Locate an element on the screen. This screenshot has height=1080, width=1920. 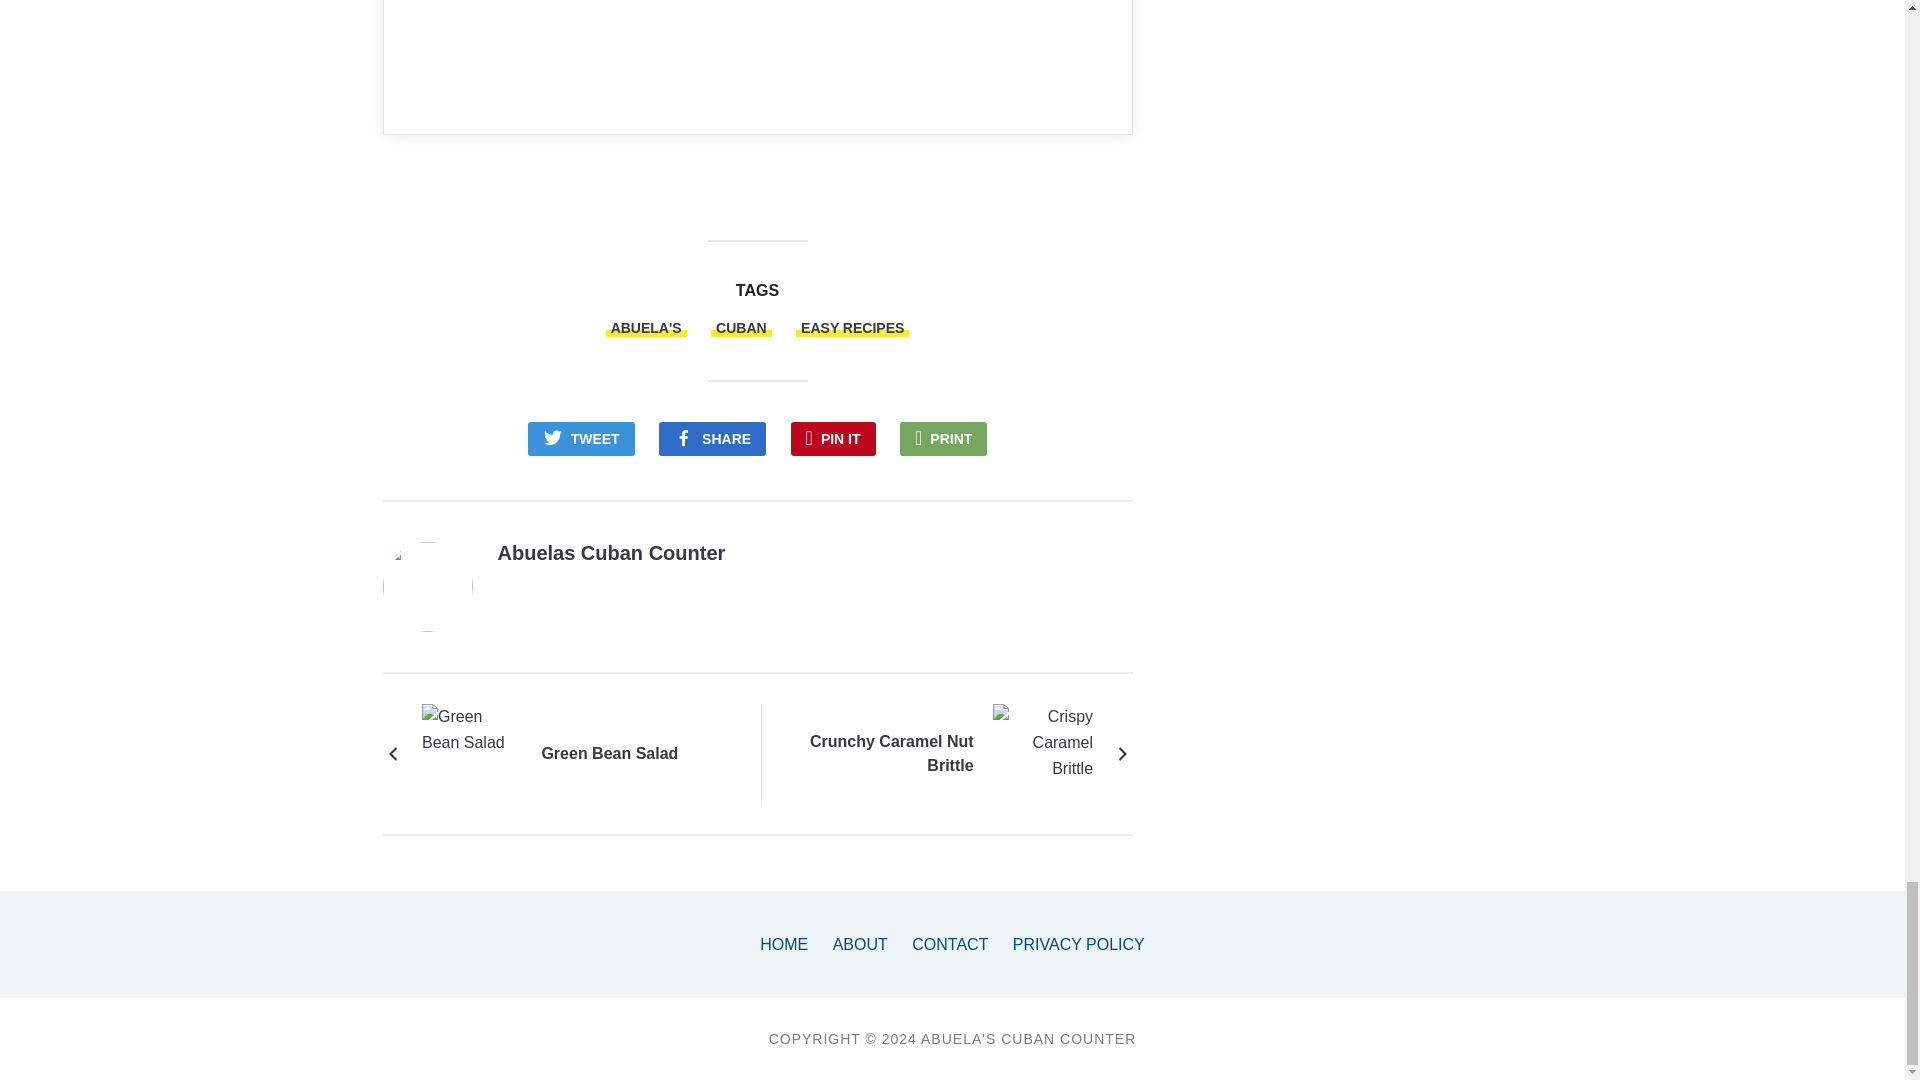
Green Bean Salad is located at coordinates (472, 754).